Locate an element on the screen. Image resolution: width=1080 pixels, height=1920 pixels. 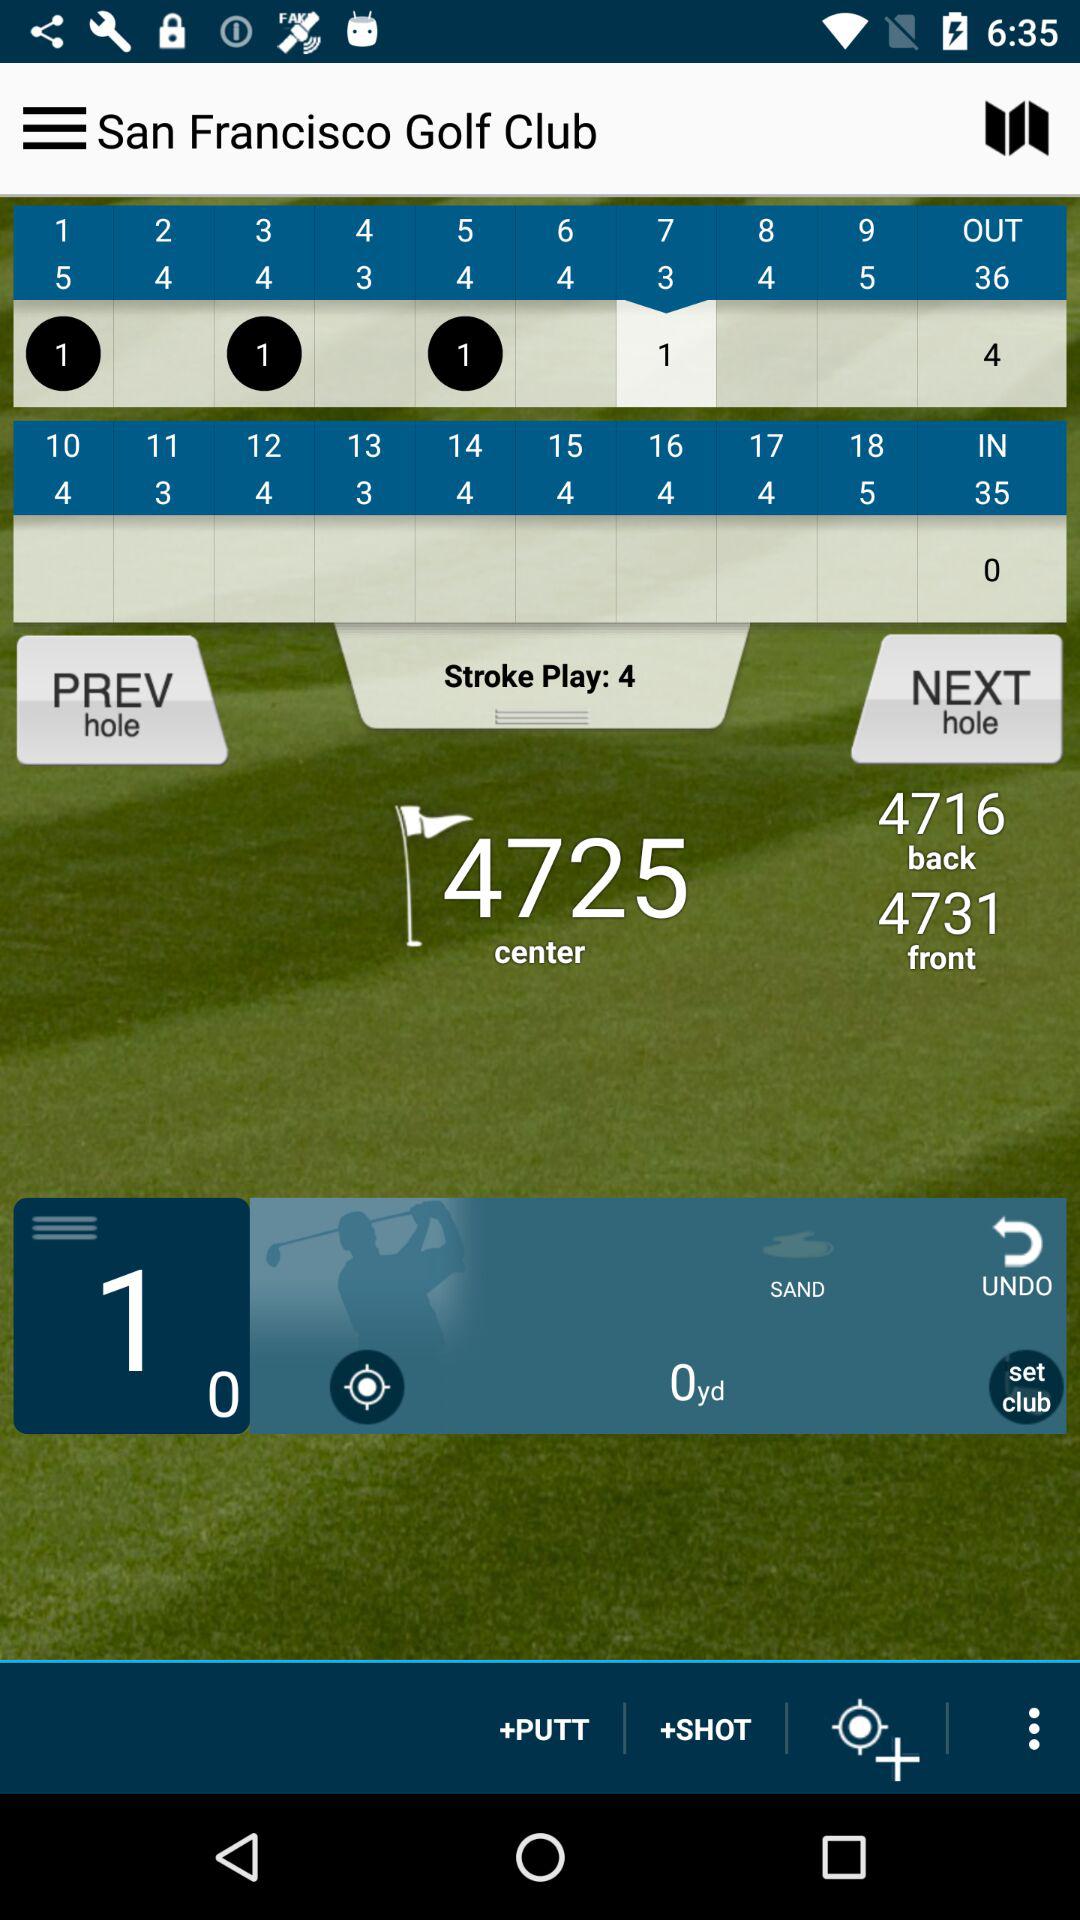
menu is located at coordinates (54, 128).